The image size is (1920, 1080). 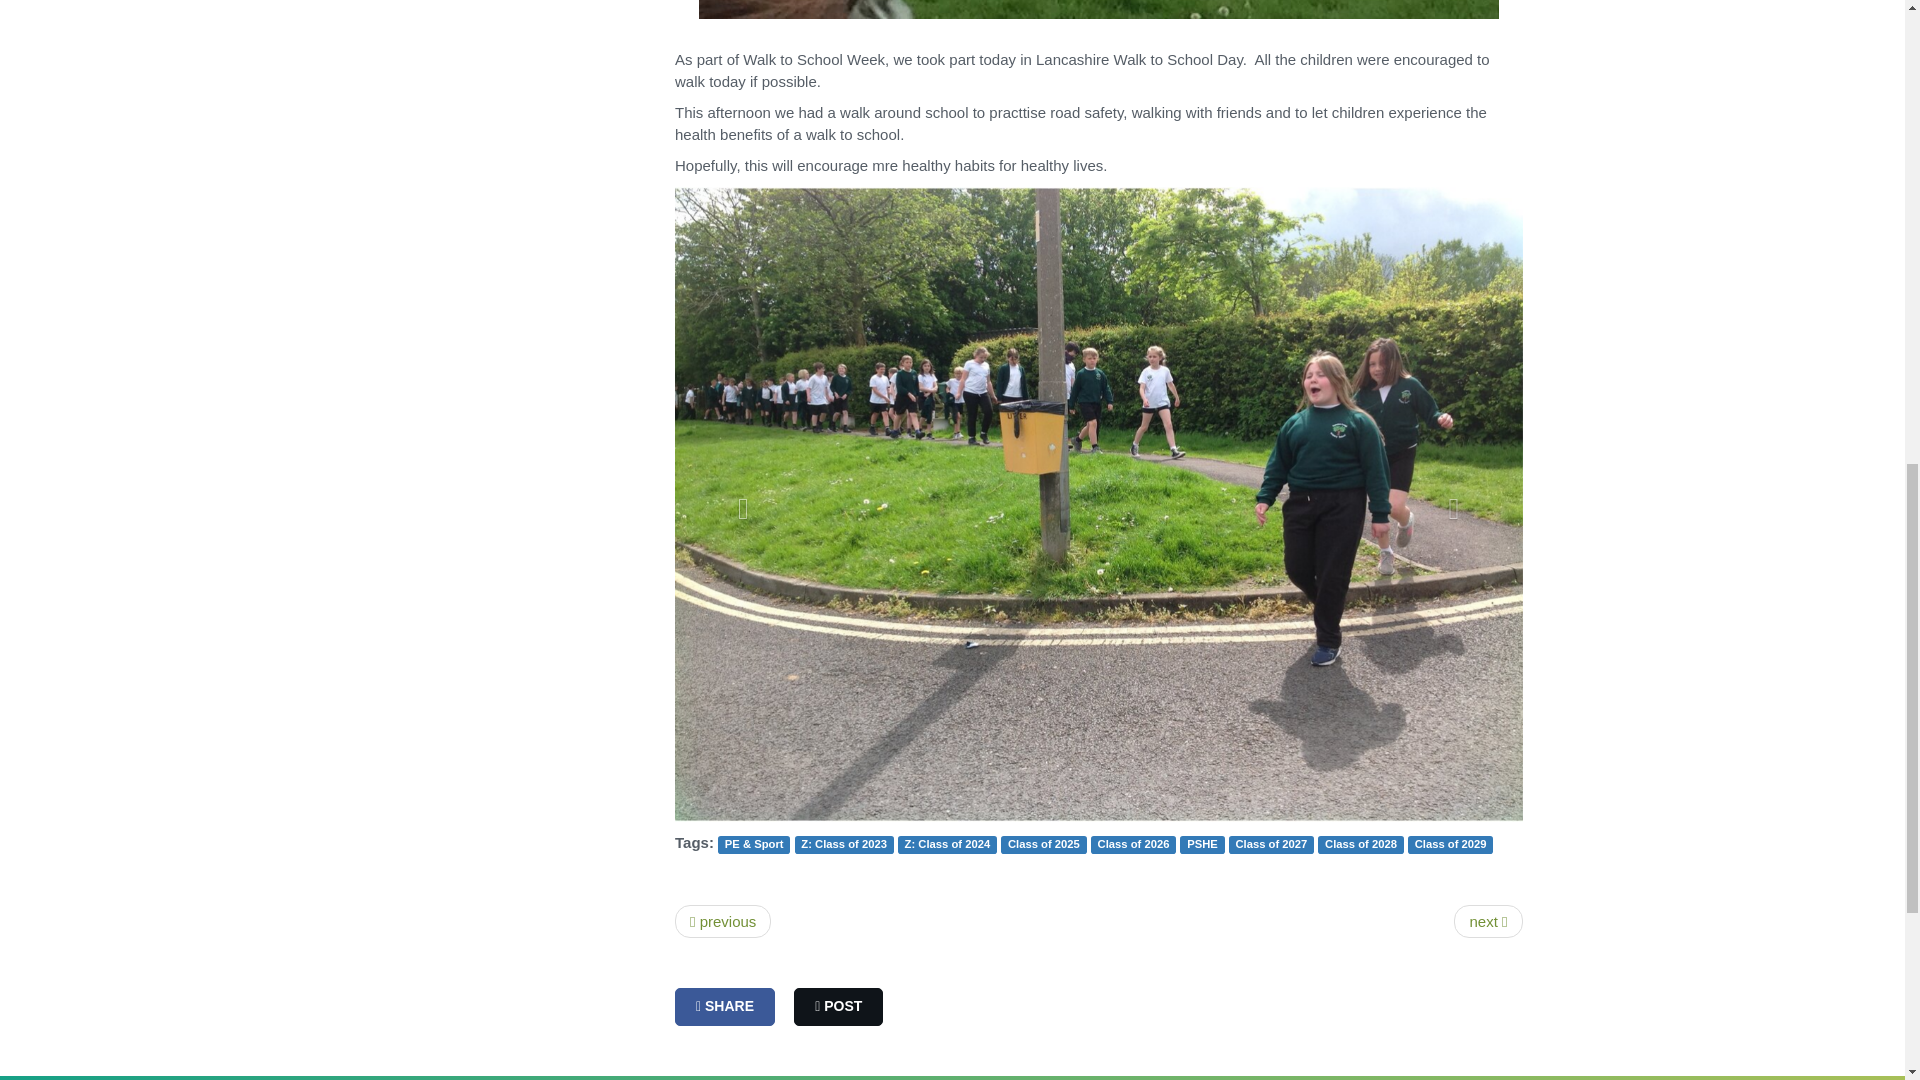 What do you see at coordinates (838, 1007) in the screenshot?
I see `Post on X` at bounding box center [838, 1007].